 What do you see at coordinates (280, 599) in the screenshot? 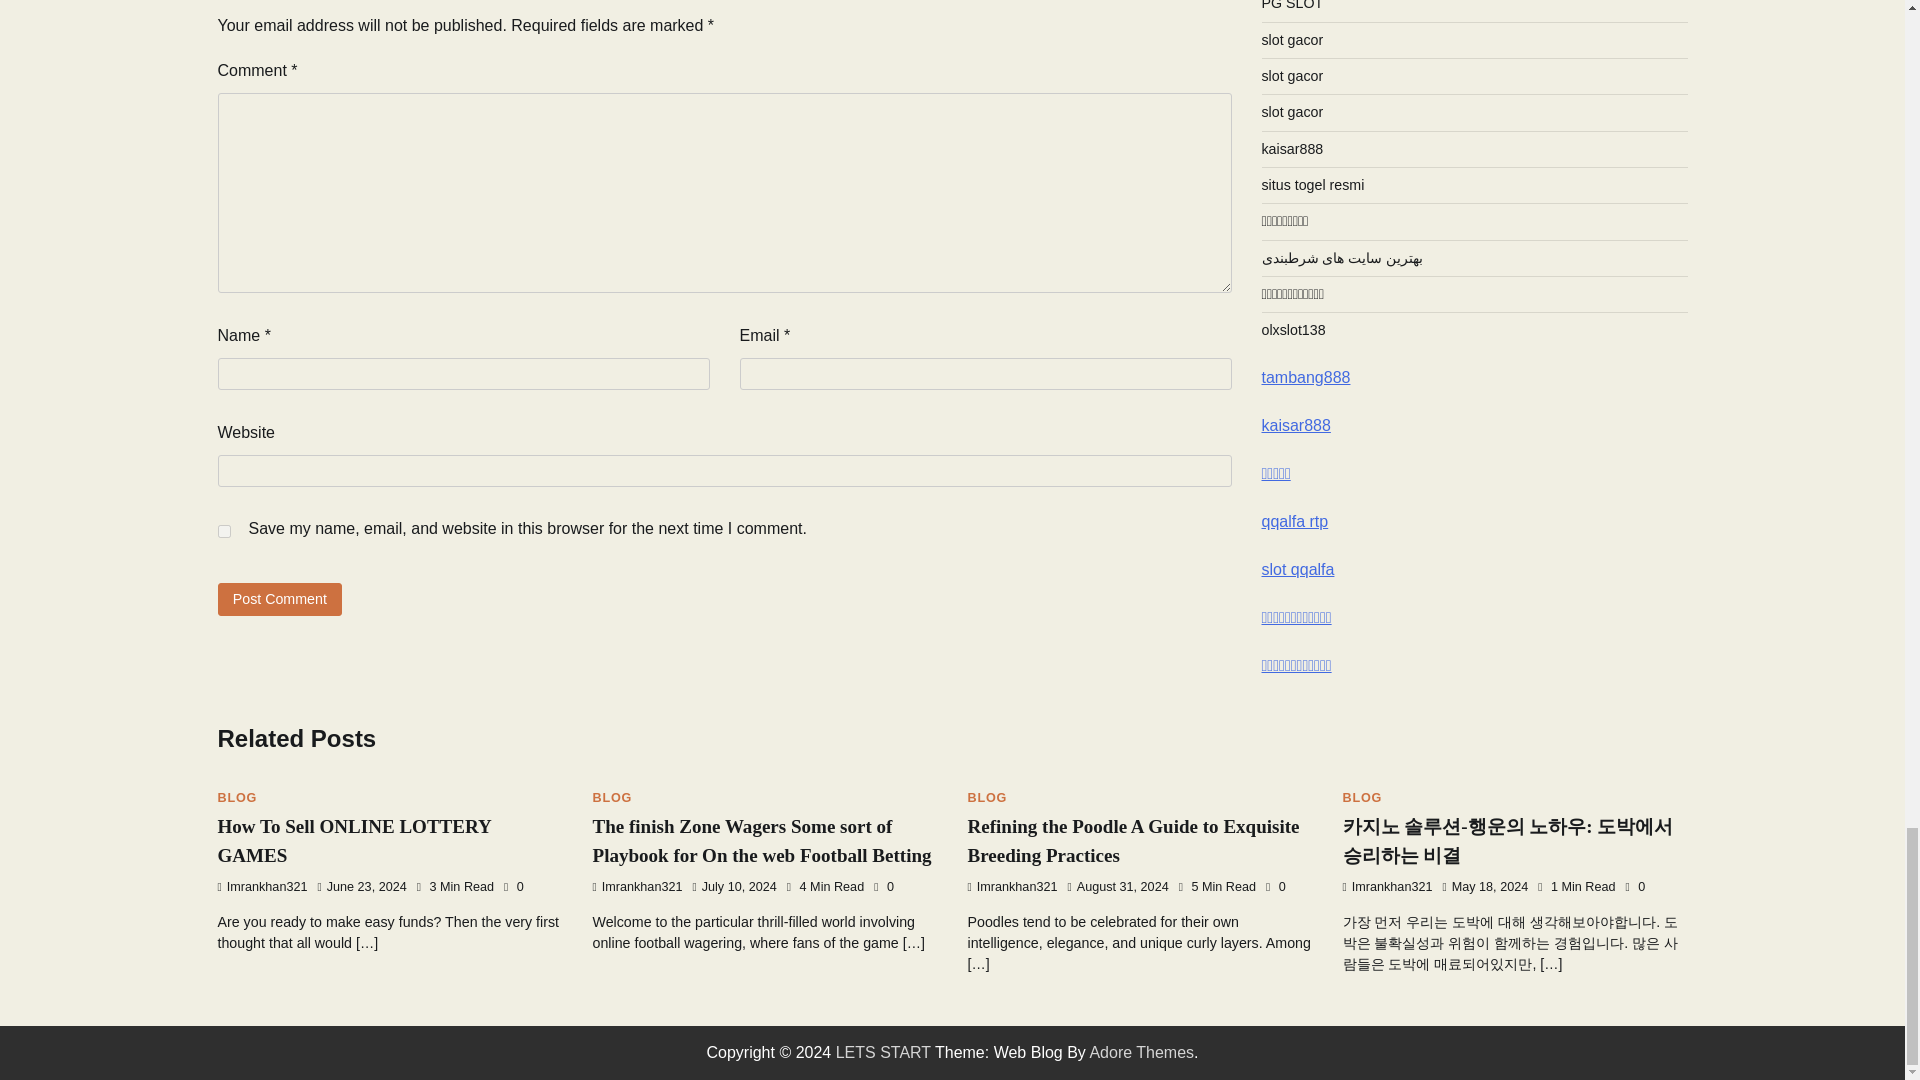
I see `Post Comment` at bounding box center [280, 599].